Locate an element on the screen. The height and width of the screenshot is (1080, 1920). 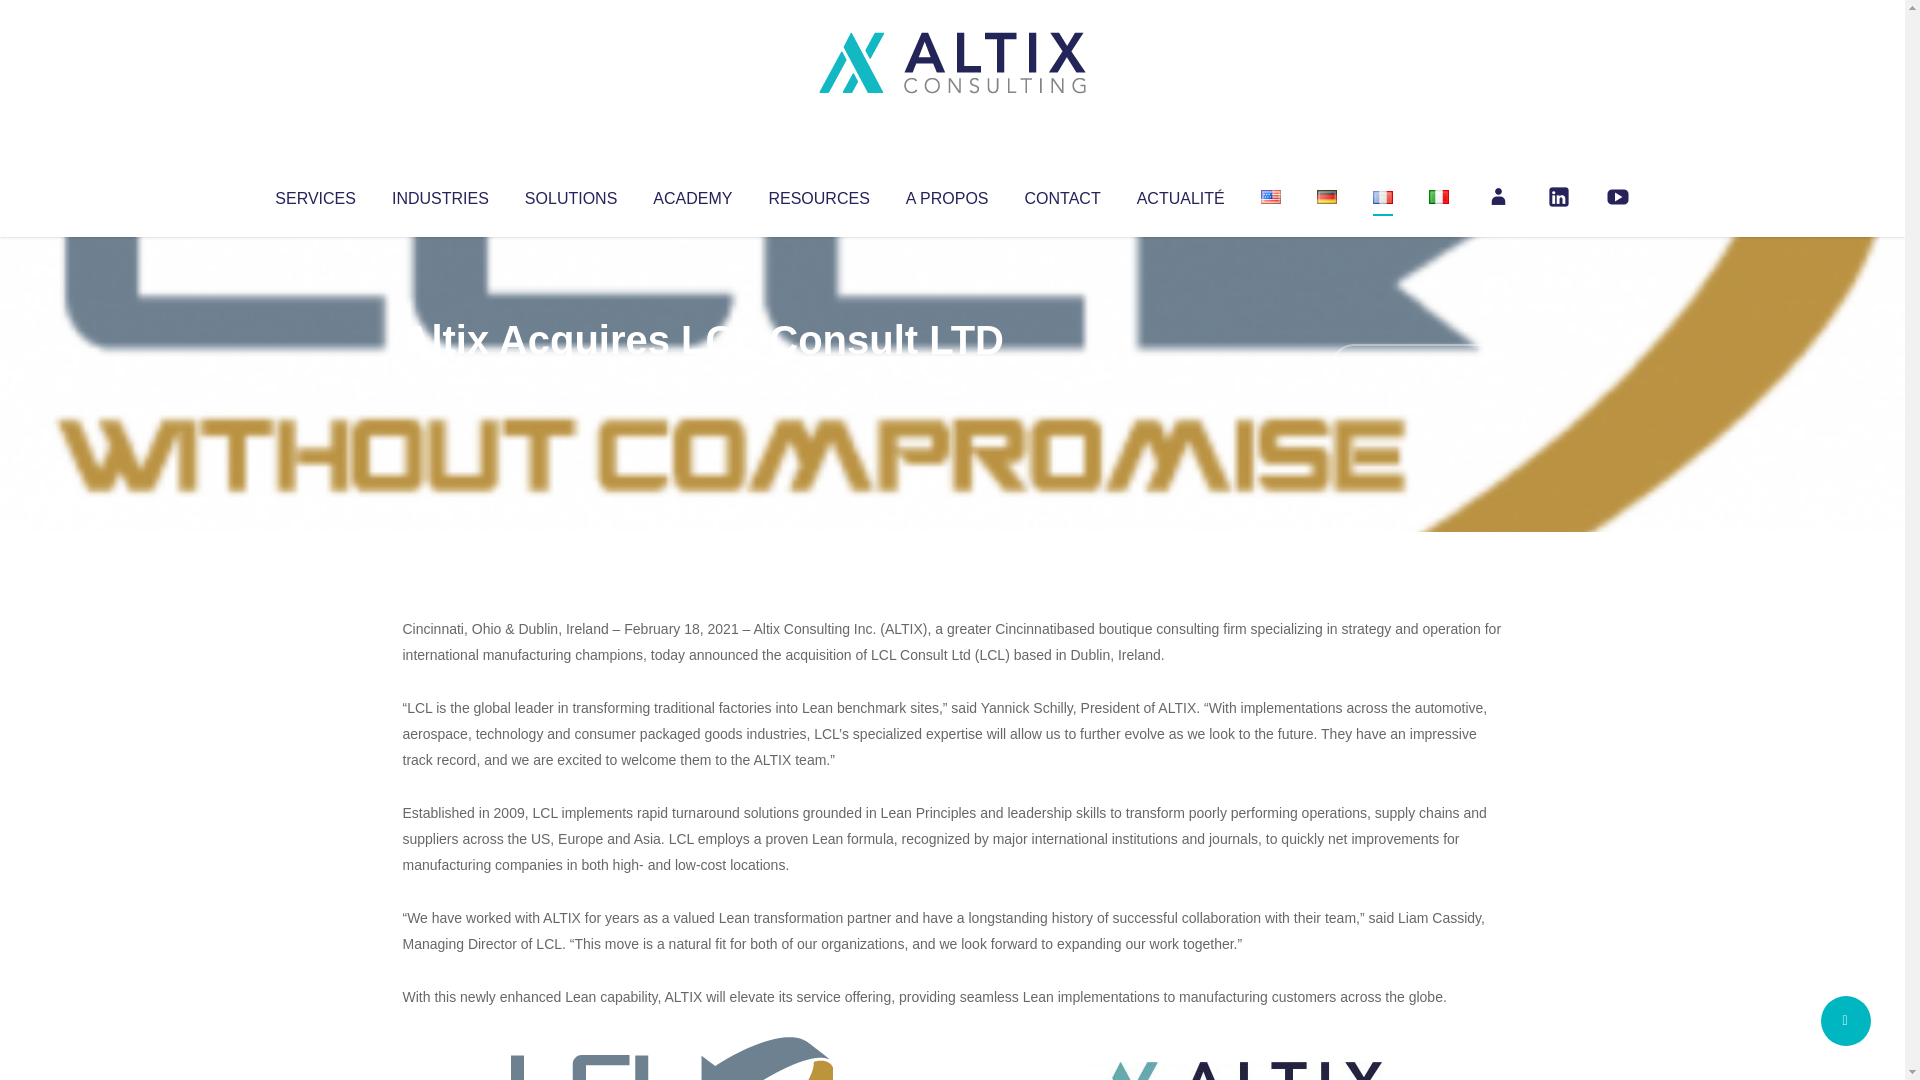
No Comments is located at coordinates (1416, 366).